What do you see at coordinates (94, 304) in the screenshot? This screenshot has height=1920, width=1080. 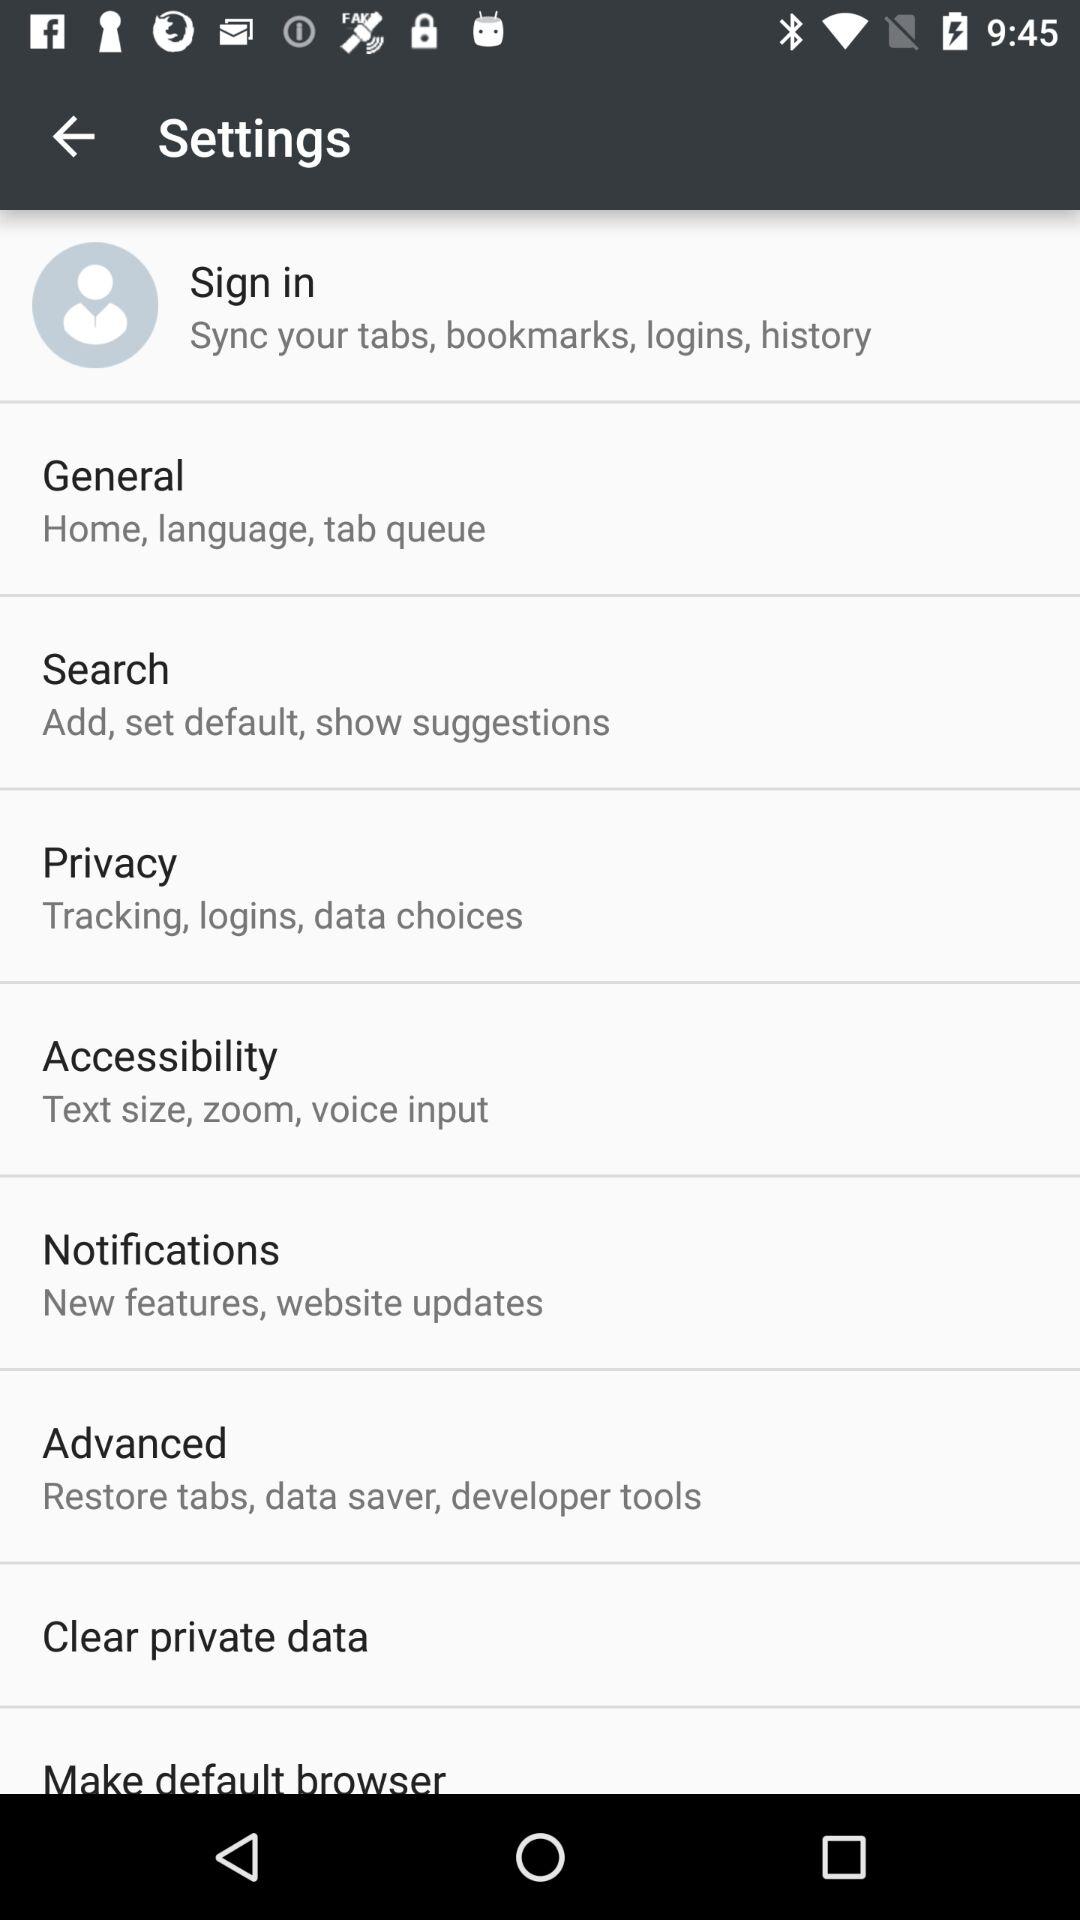 I see `move to icon which is left to sign in` at bounding box center [94, 304].